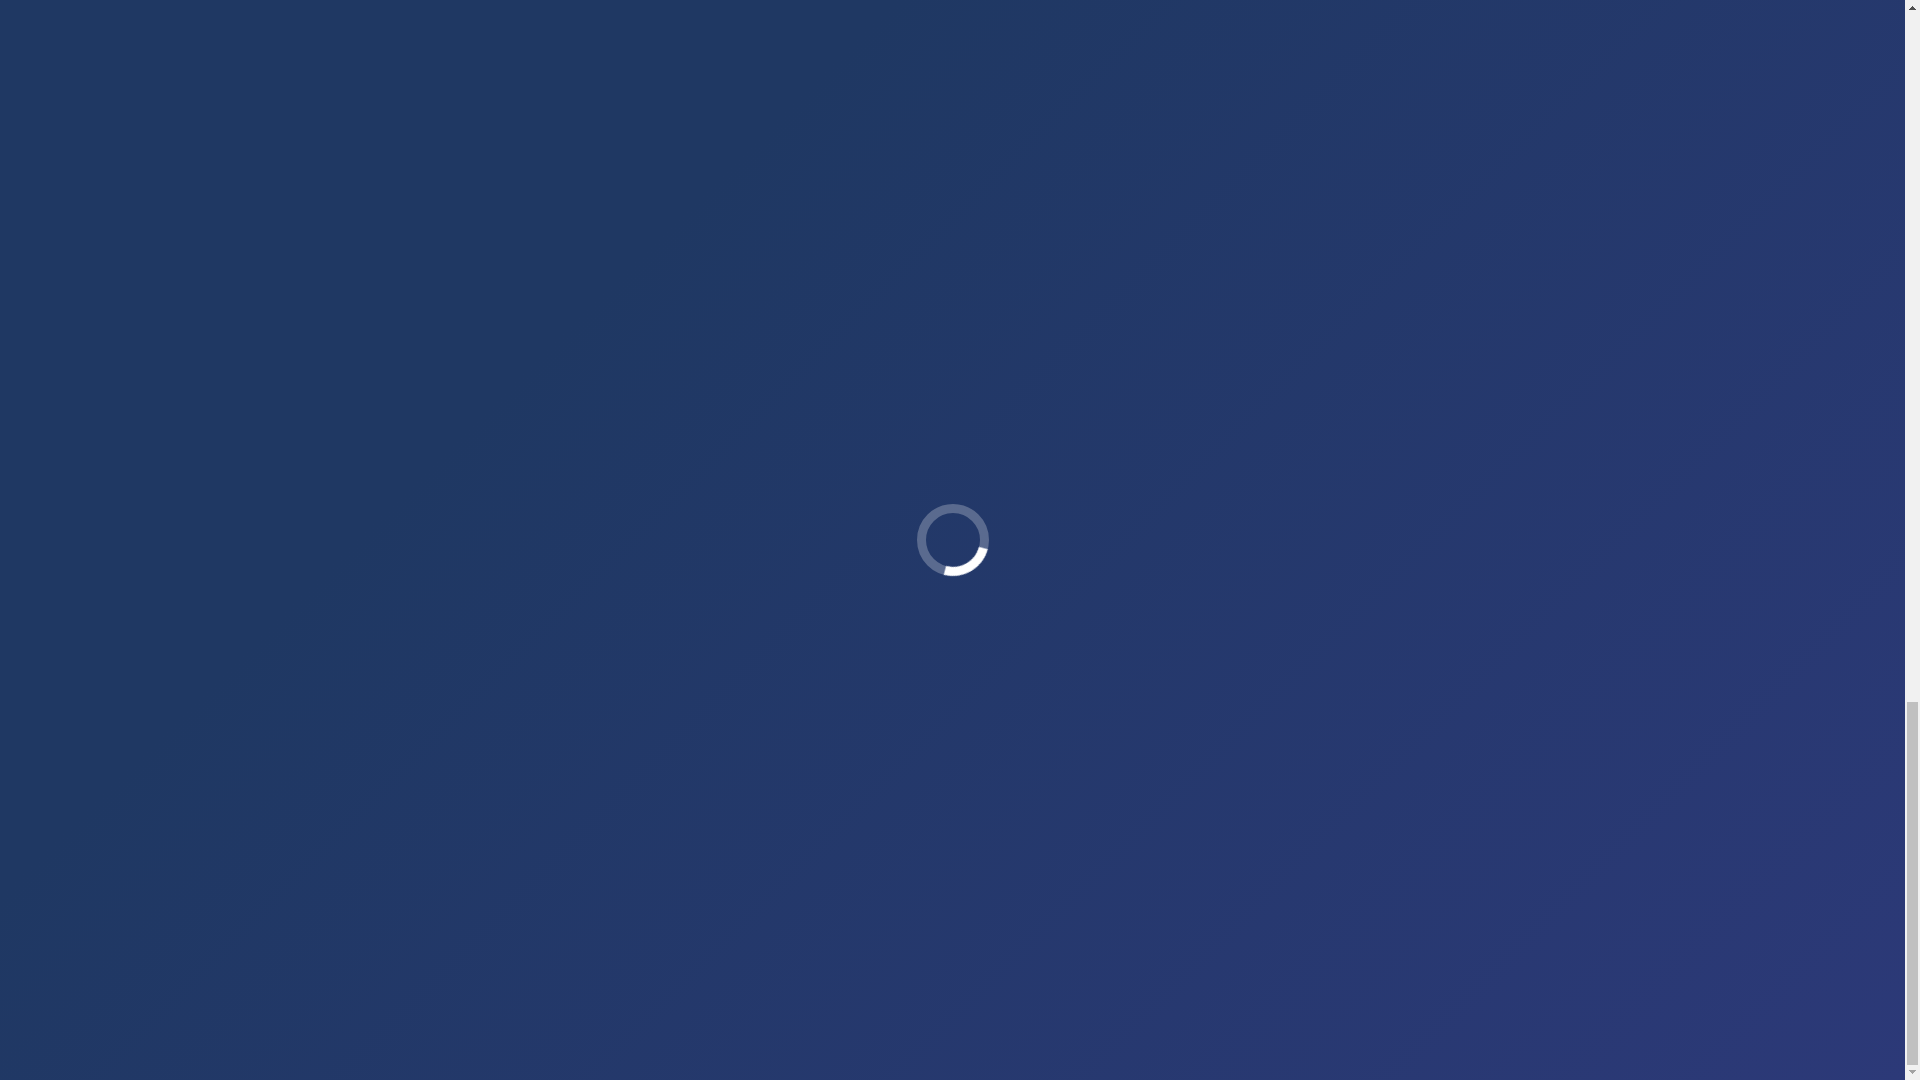 The height and width of the screenshot is (1080, 1920). I want to click on Instagram page opens in new window, so click(366, 979).